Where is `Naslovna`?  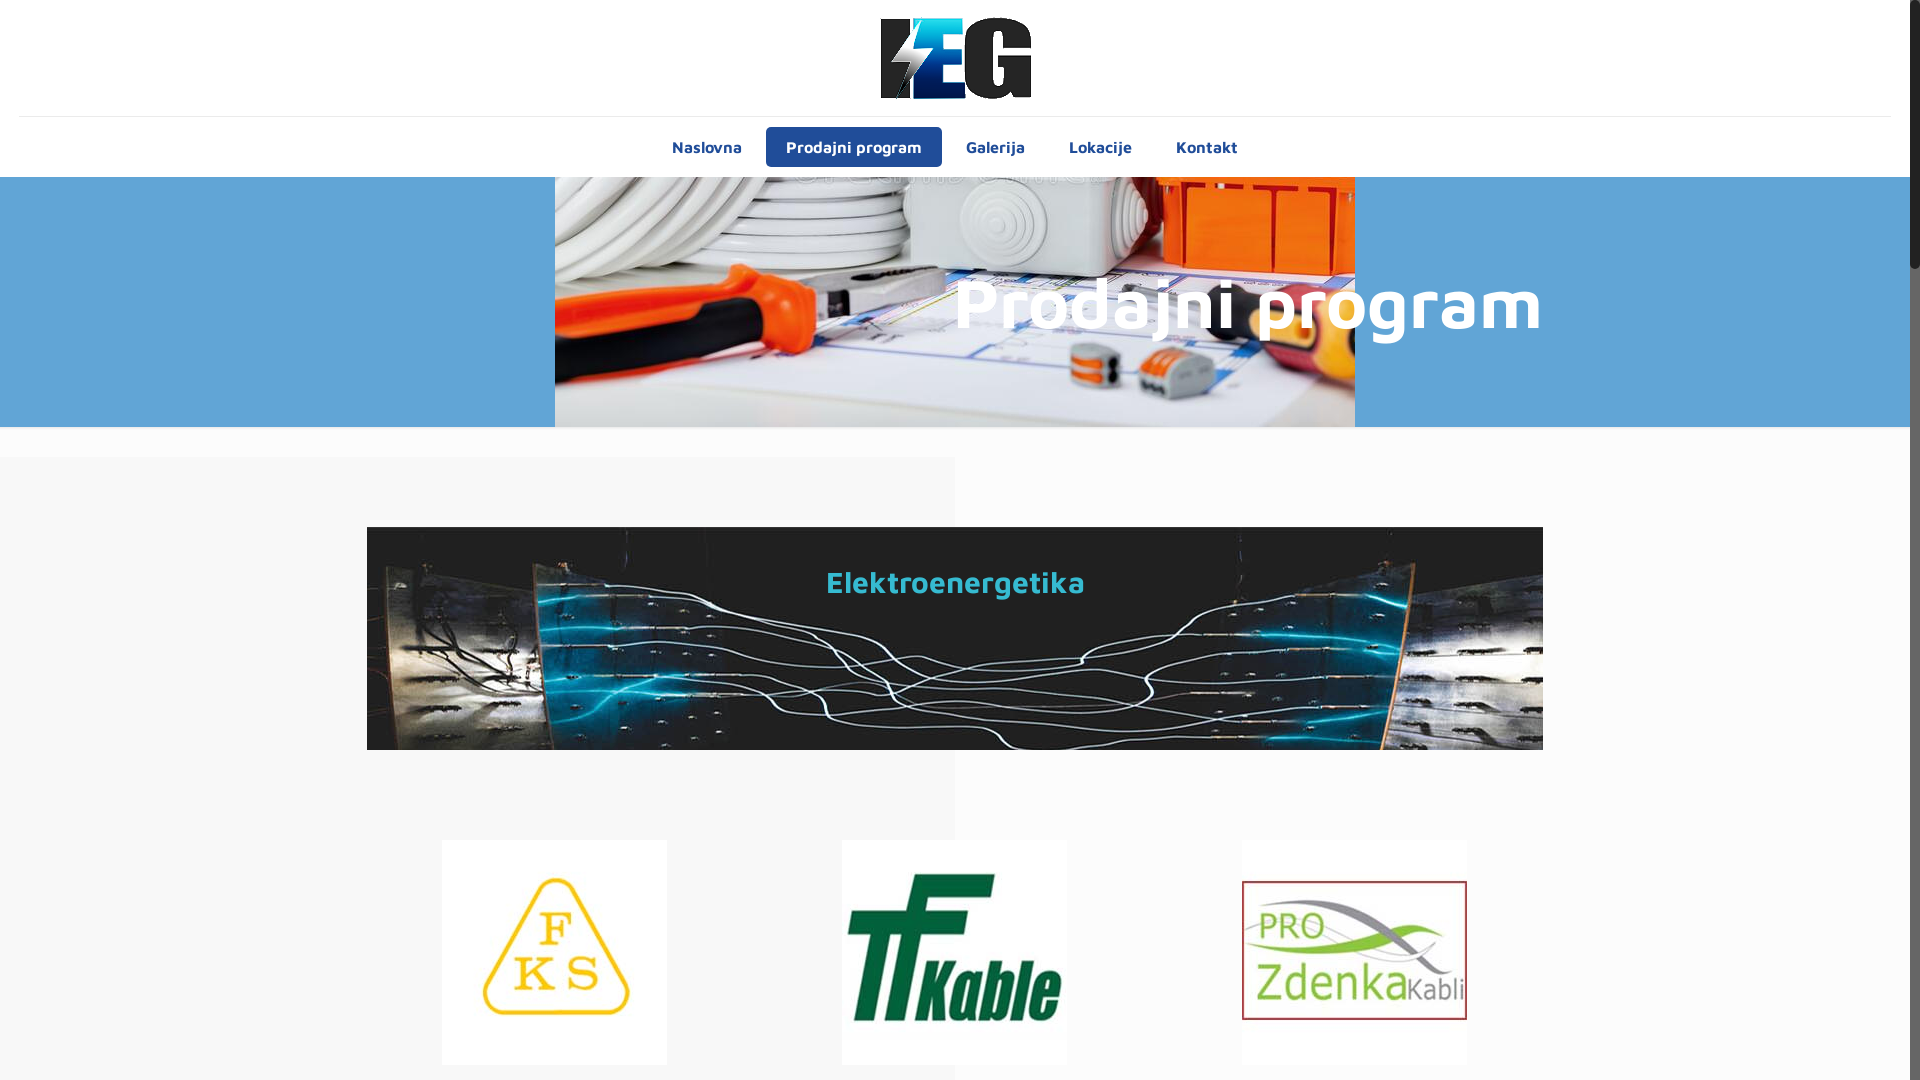 Naslovna is located at coordinates (707, 147).